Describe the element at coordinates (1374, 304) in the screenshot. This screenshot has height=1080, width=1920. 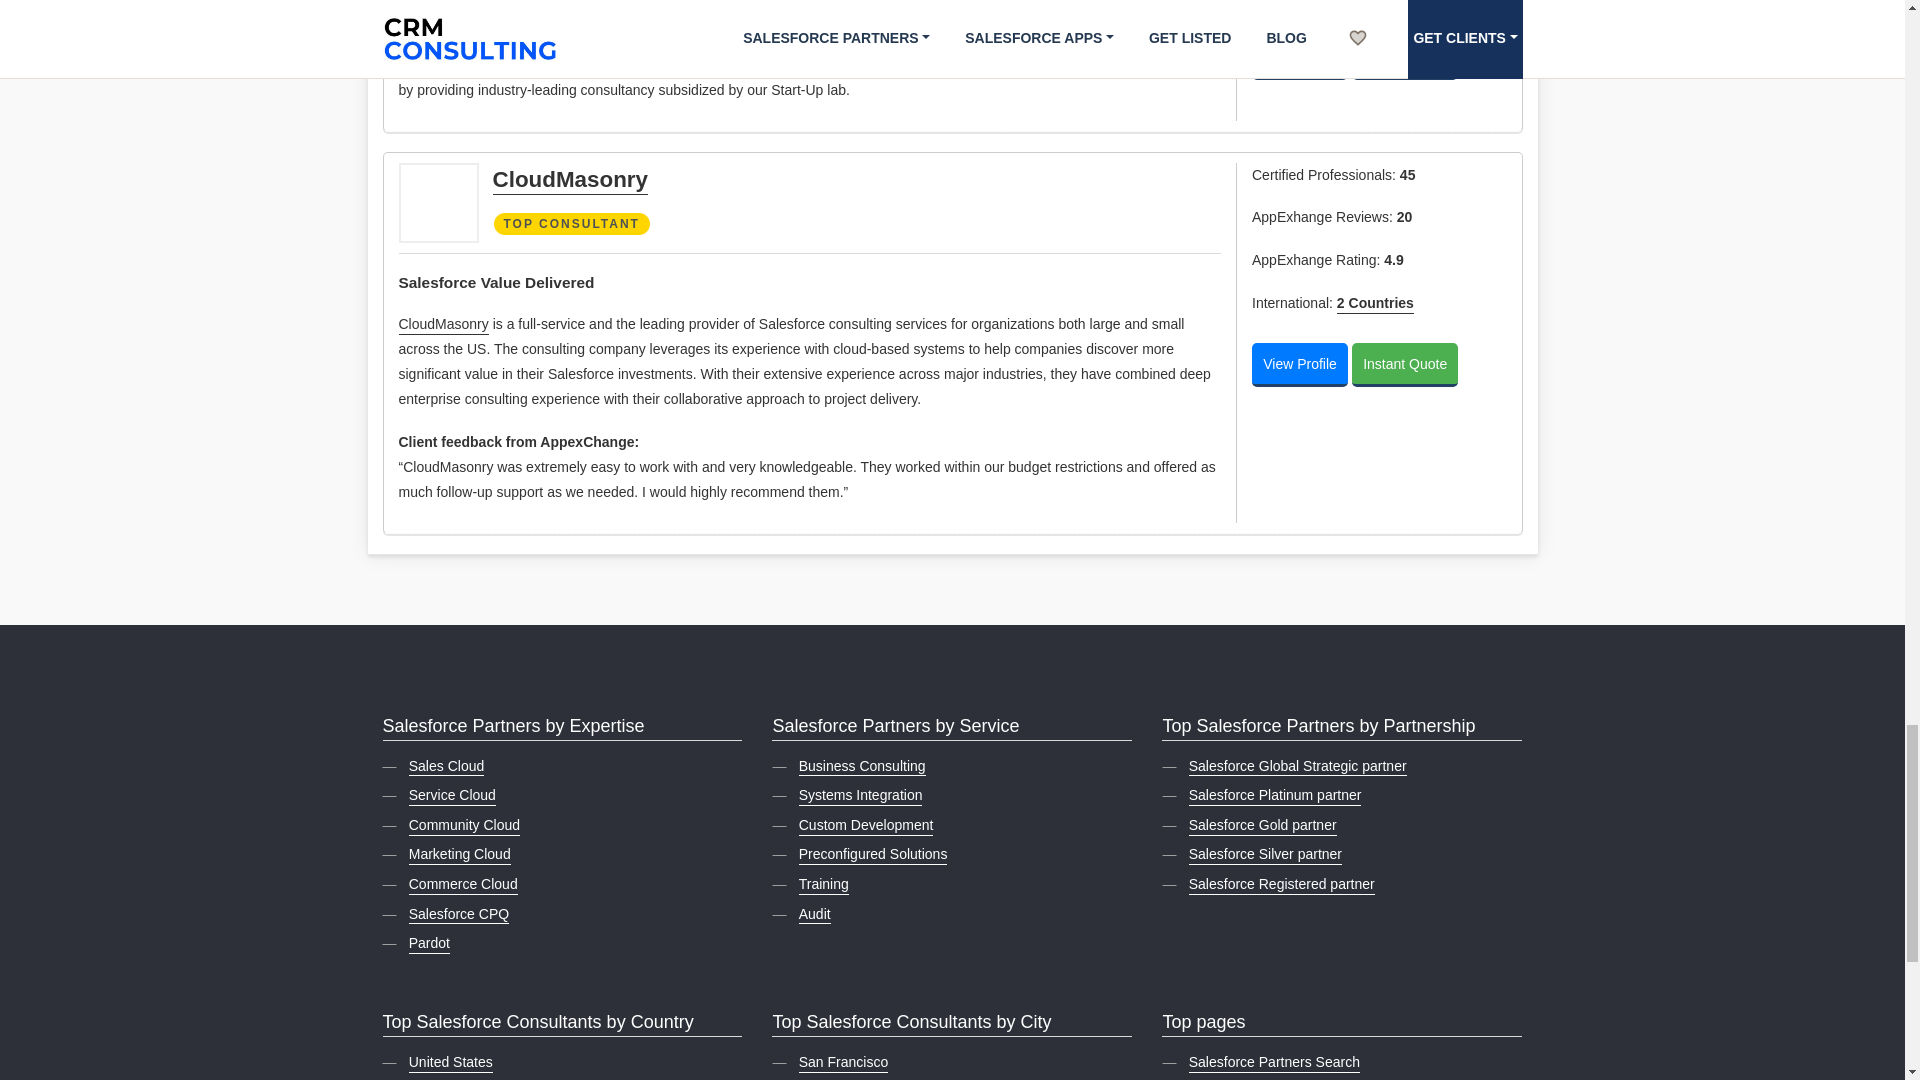
I see `United States, United Kingdom` at that location.